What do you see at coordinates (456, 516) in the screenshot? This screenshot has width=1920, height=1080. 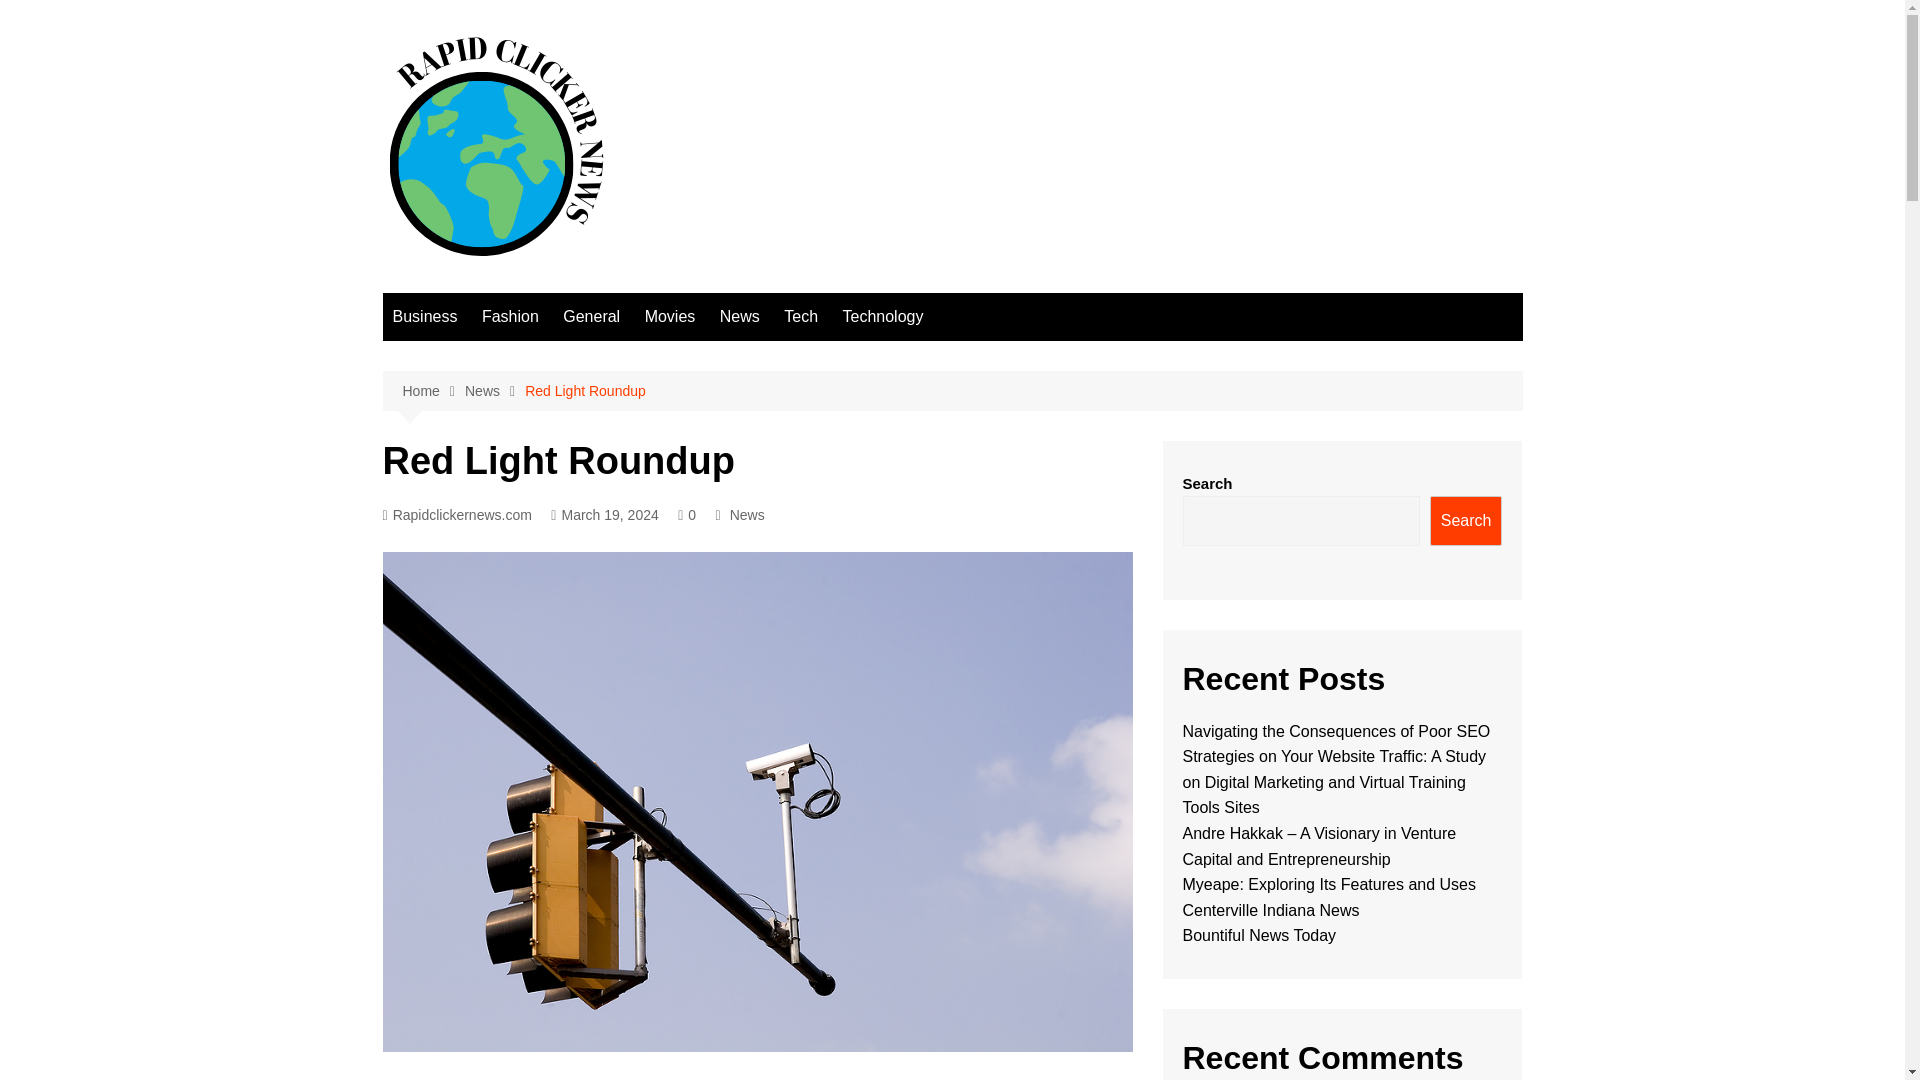 I see `Rapidclickernews.com` at bounding box center [456, 516].